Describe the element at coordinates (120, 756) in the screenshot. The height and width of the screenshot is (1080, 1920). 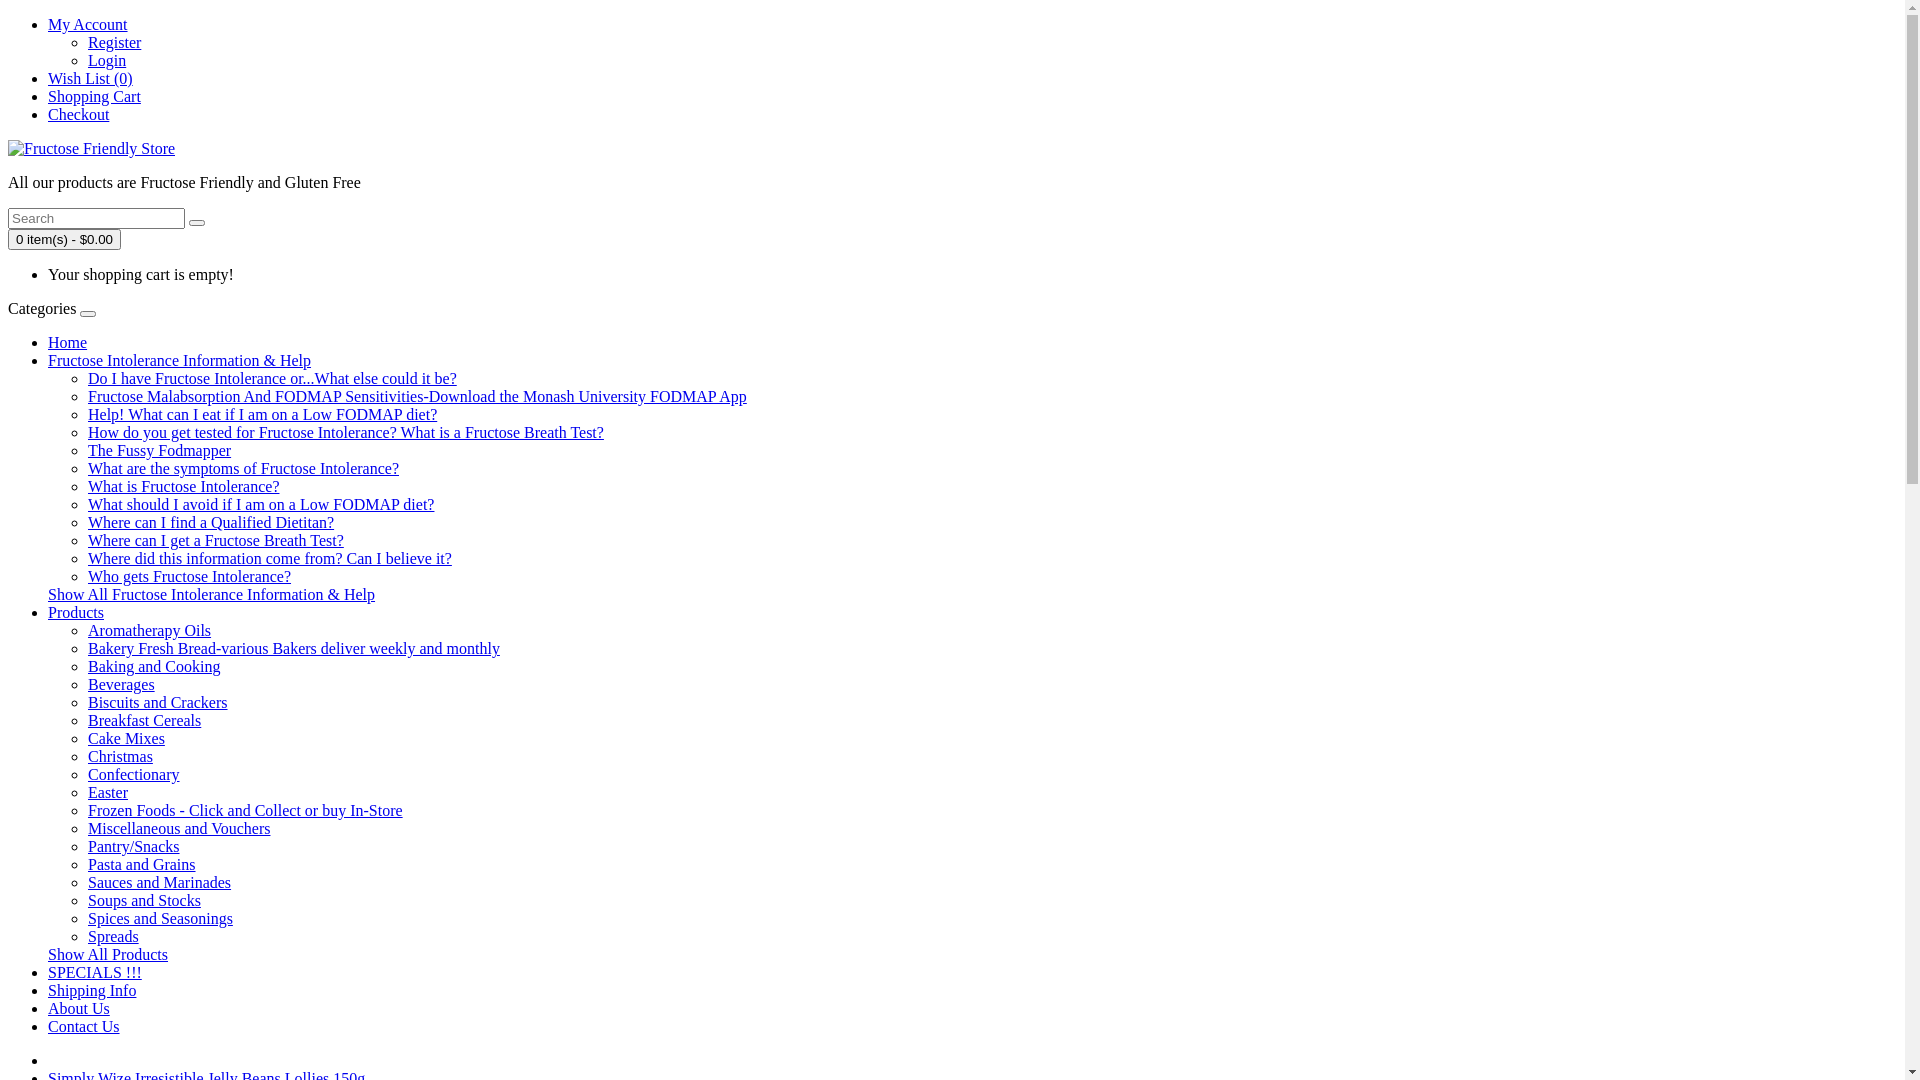
I see `Christmas` at that location.